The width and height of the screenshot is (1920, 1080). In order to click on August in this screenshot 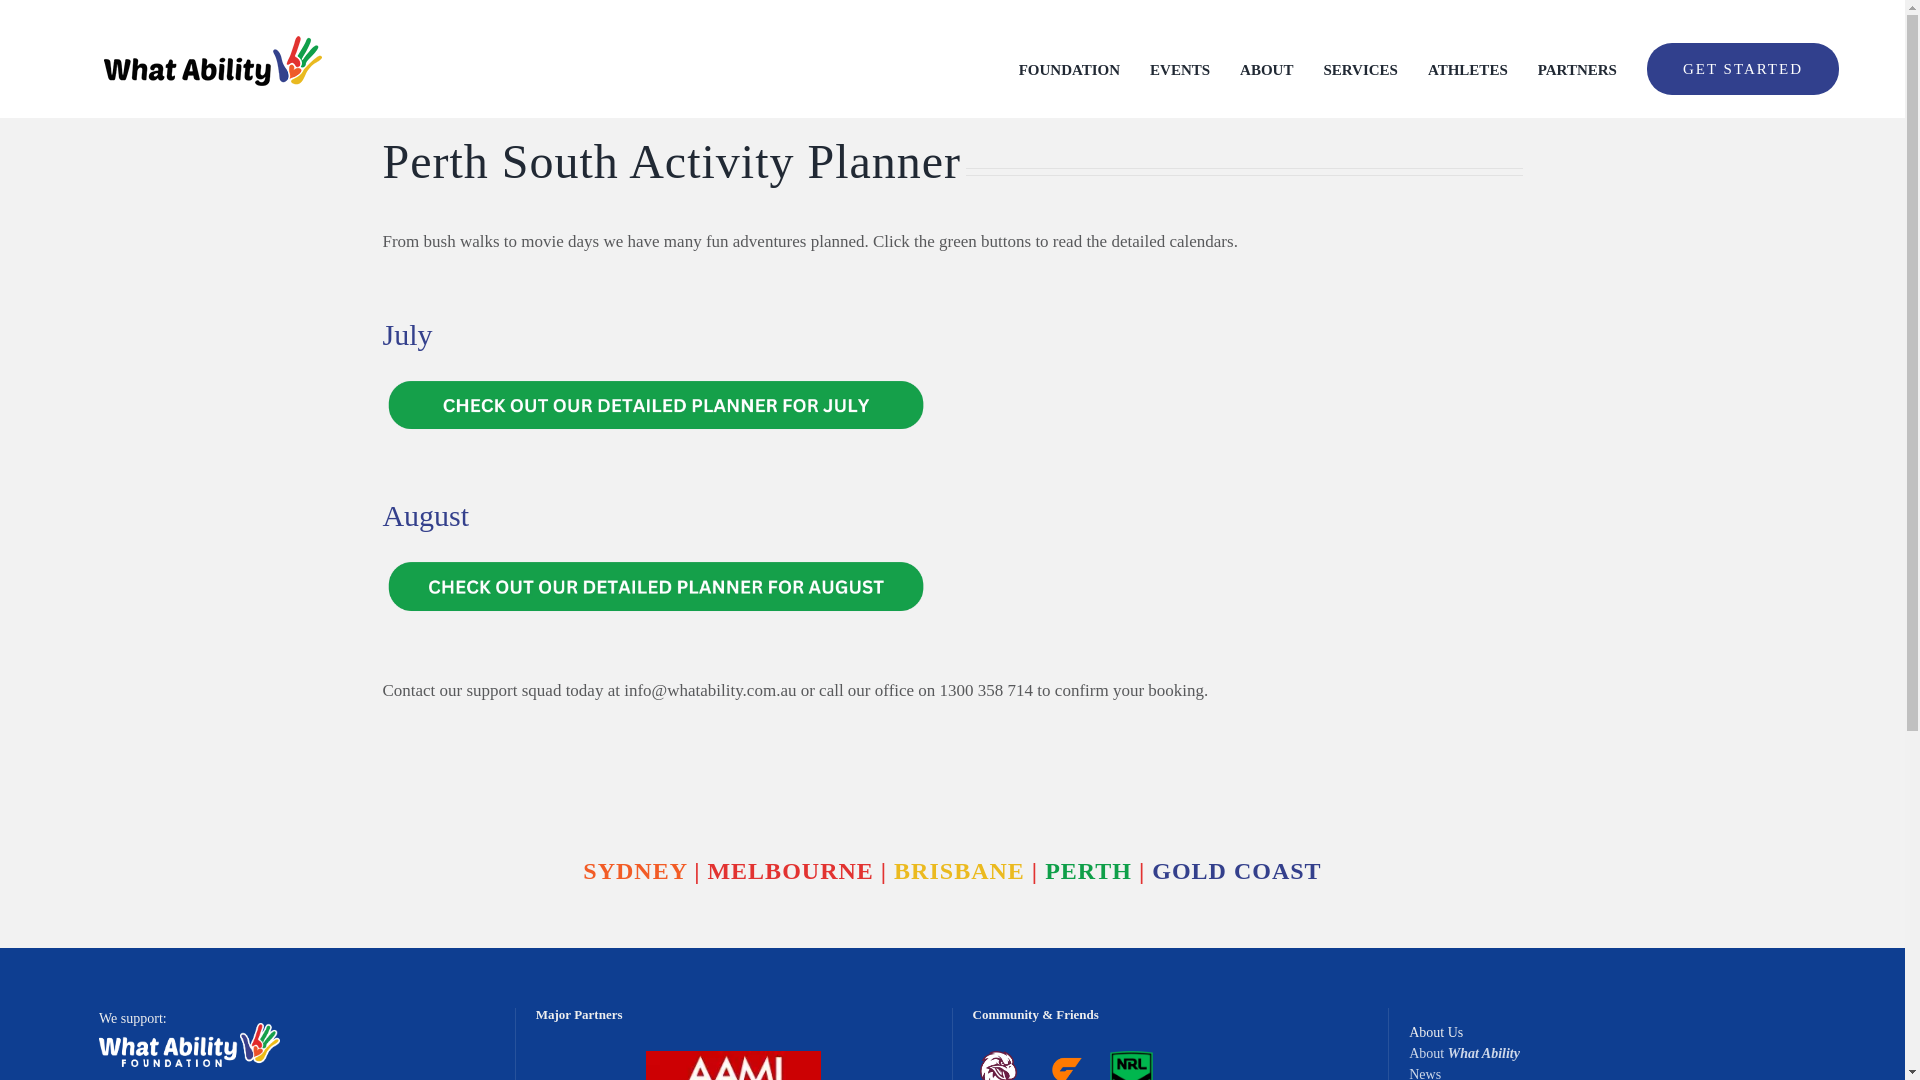, I will do `click(951, 566)`.